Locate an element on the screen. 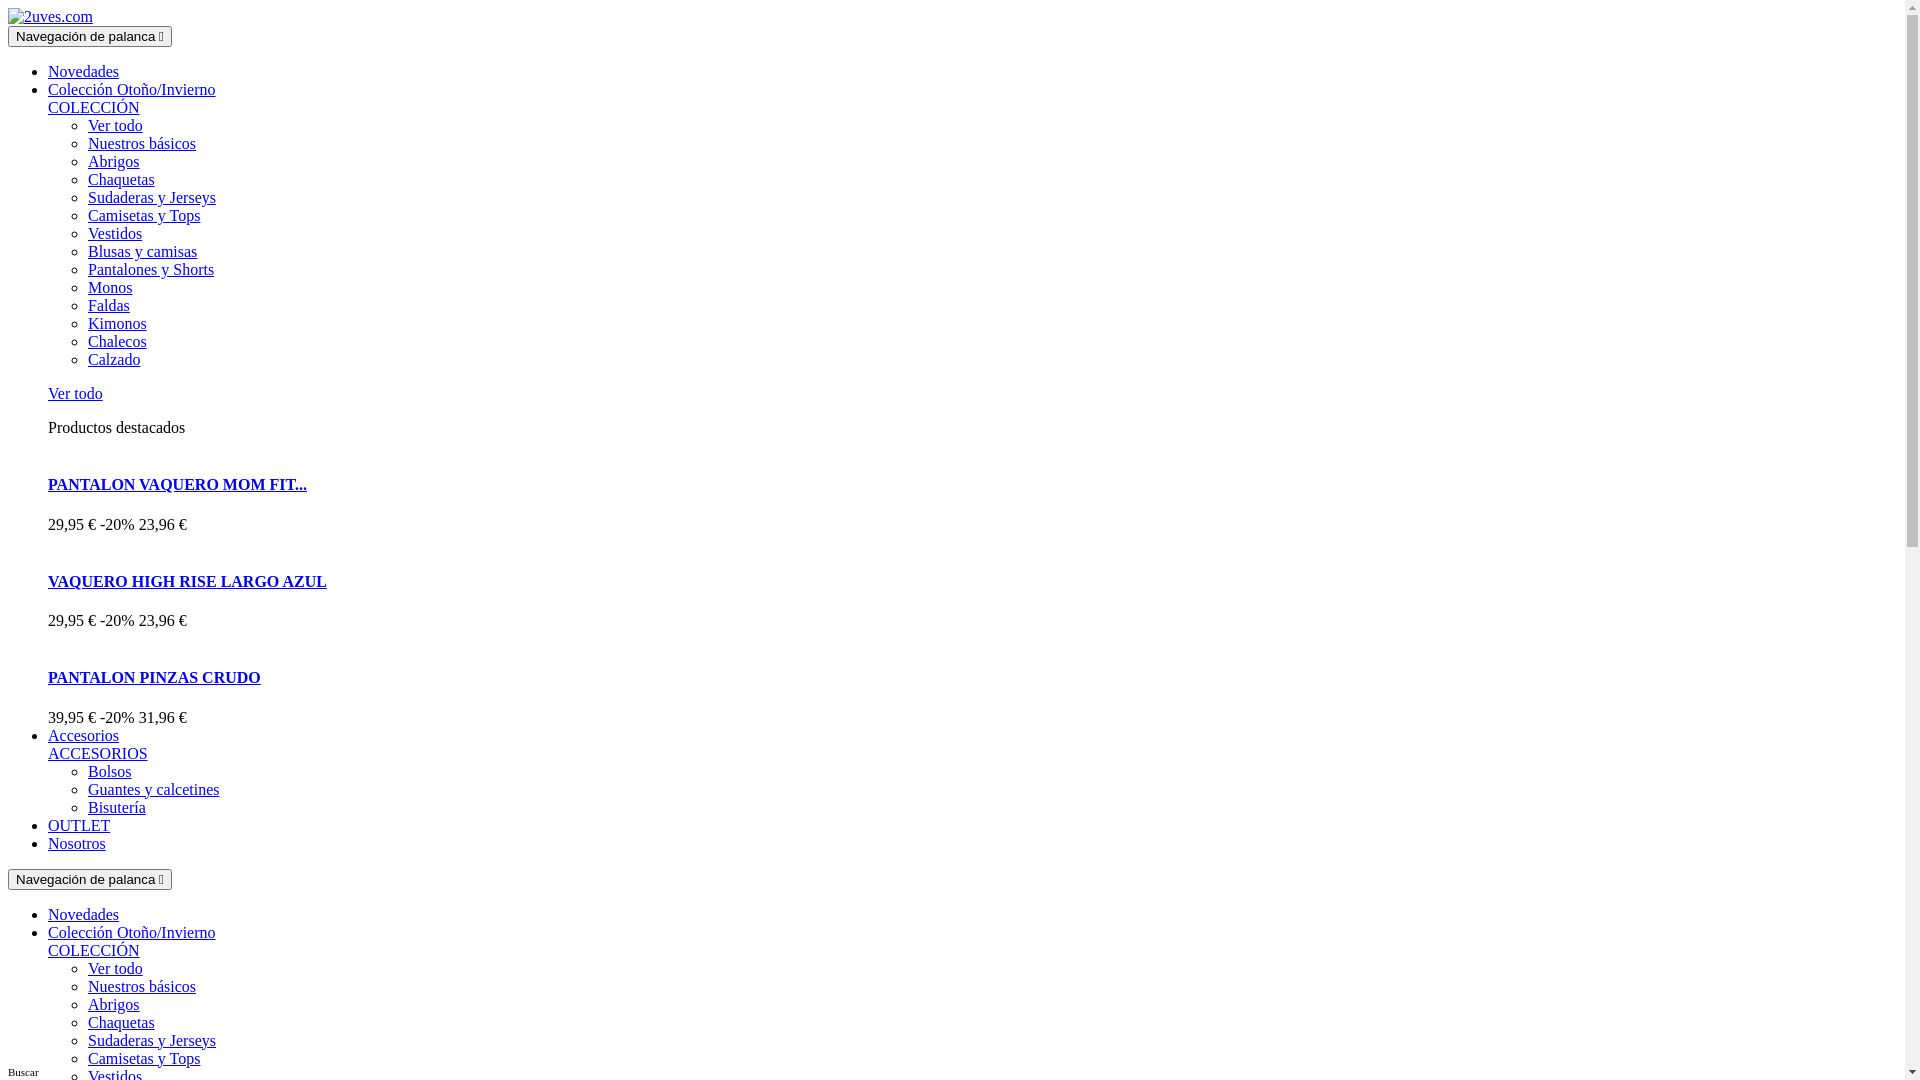  Camisetas y Tops is located at coordinates (144, 1058).